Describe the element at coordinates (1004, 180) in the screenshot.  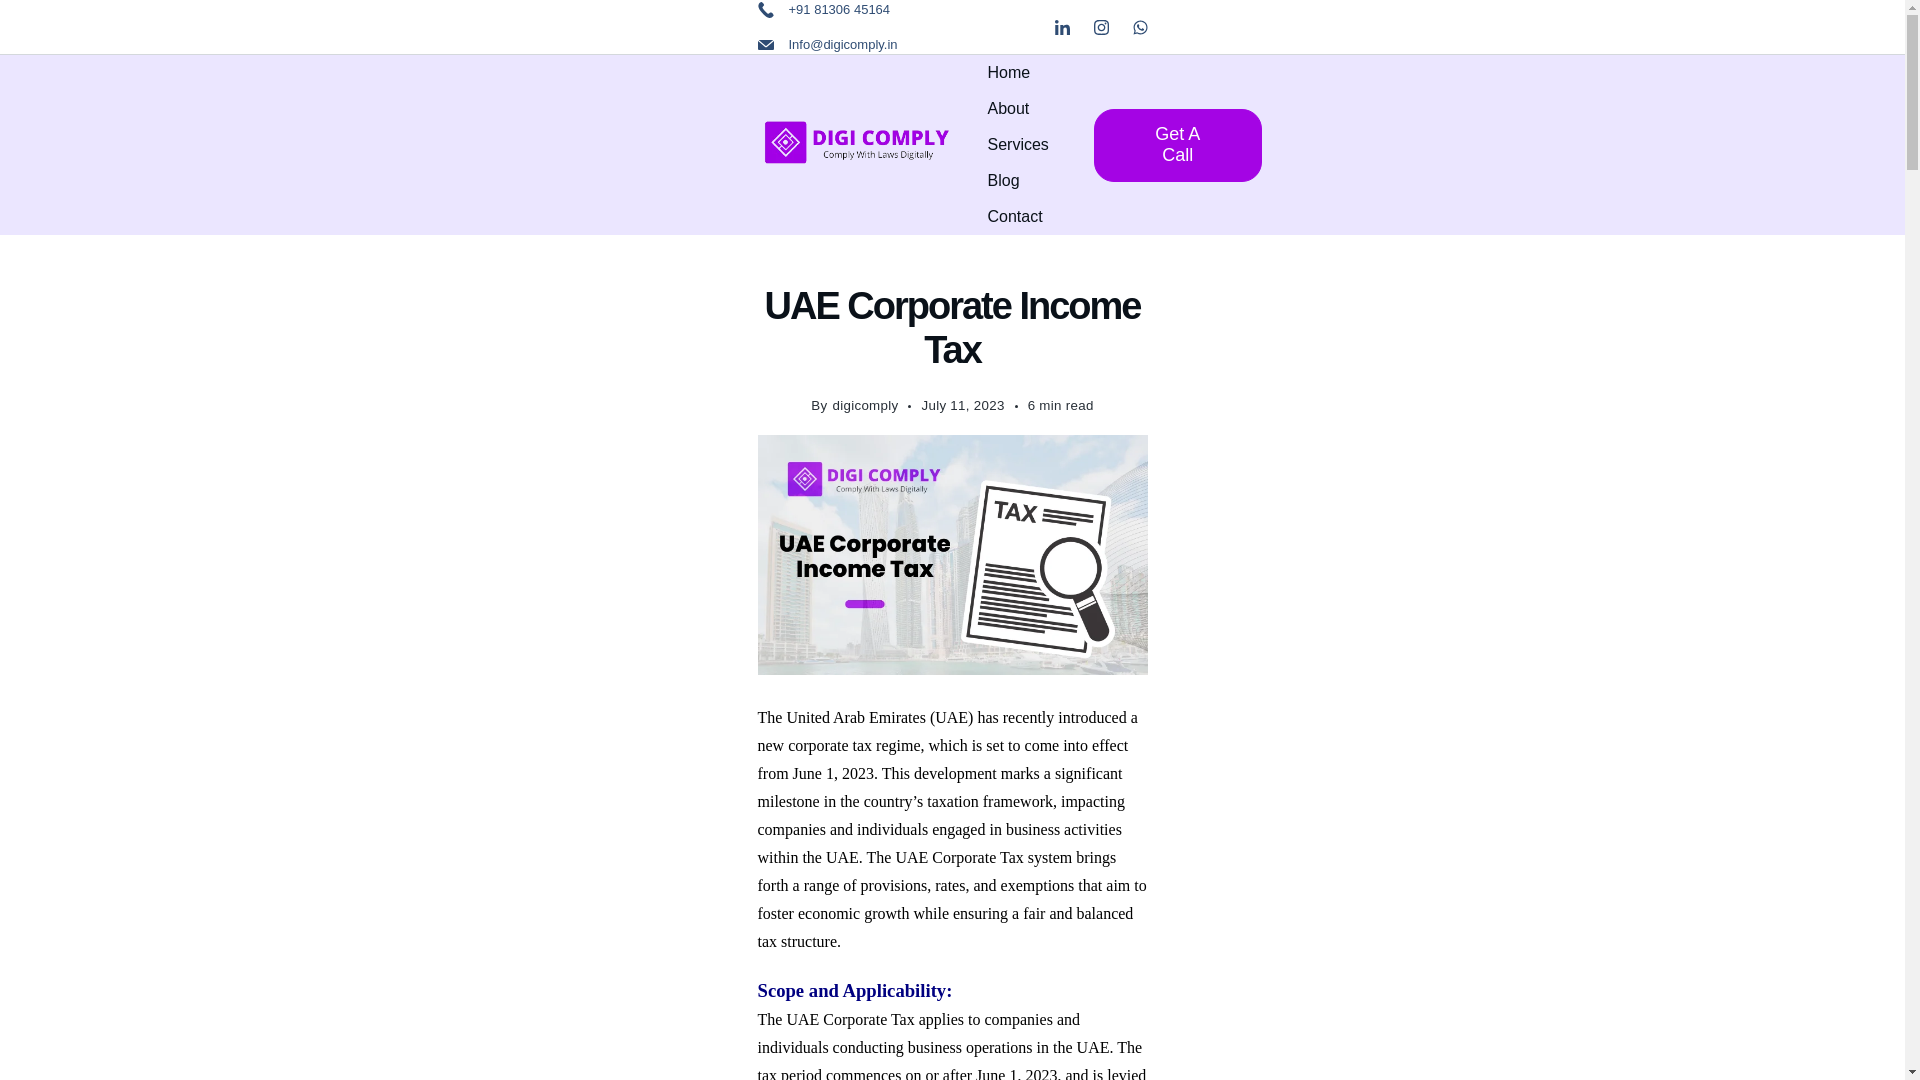
I see `Blog` at that location.